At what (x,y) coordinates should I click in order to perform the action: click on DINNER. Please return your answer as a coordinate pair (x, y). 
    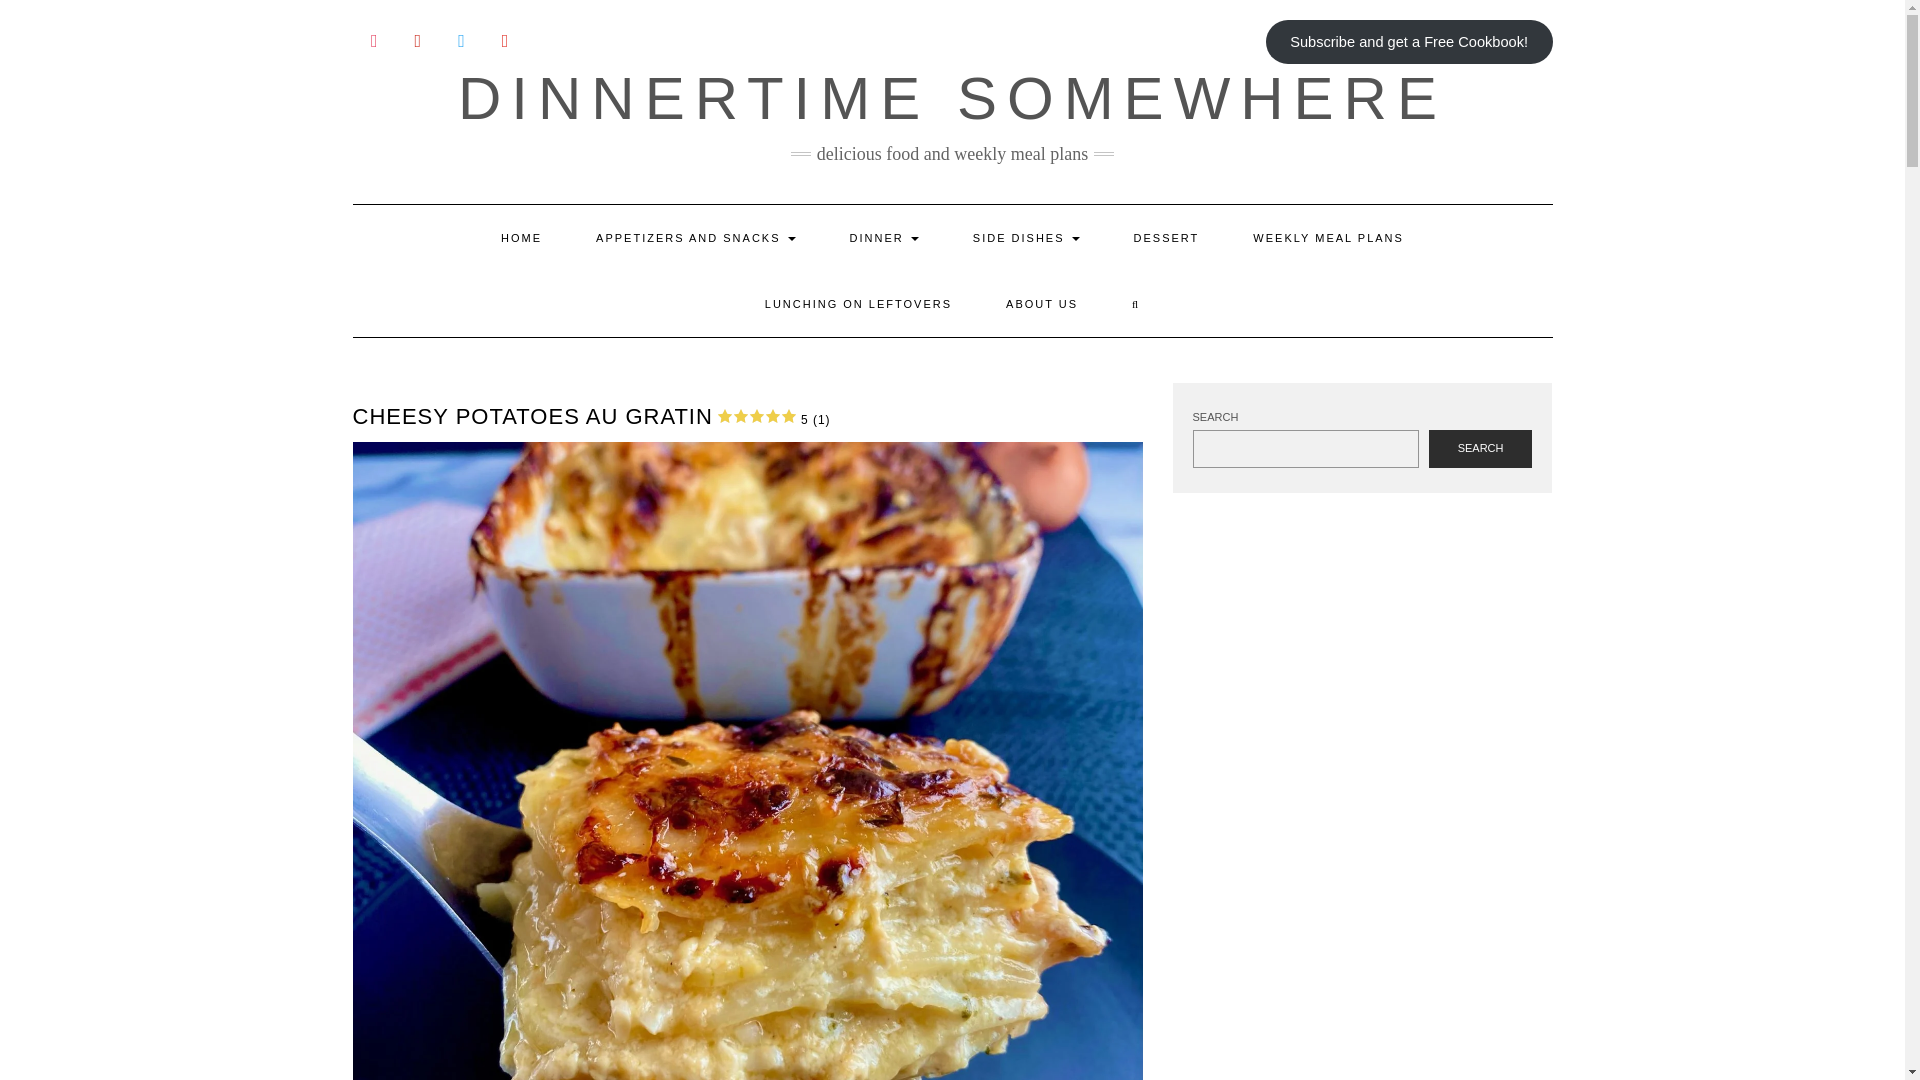
    Looking at the image, I should click on (884, 238).